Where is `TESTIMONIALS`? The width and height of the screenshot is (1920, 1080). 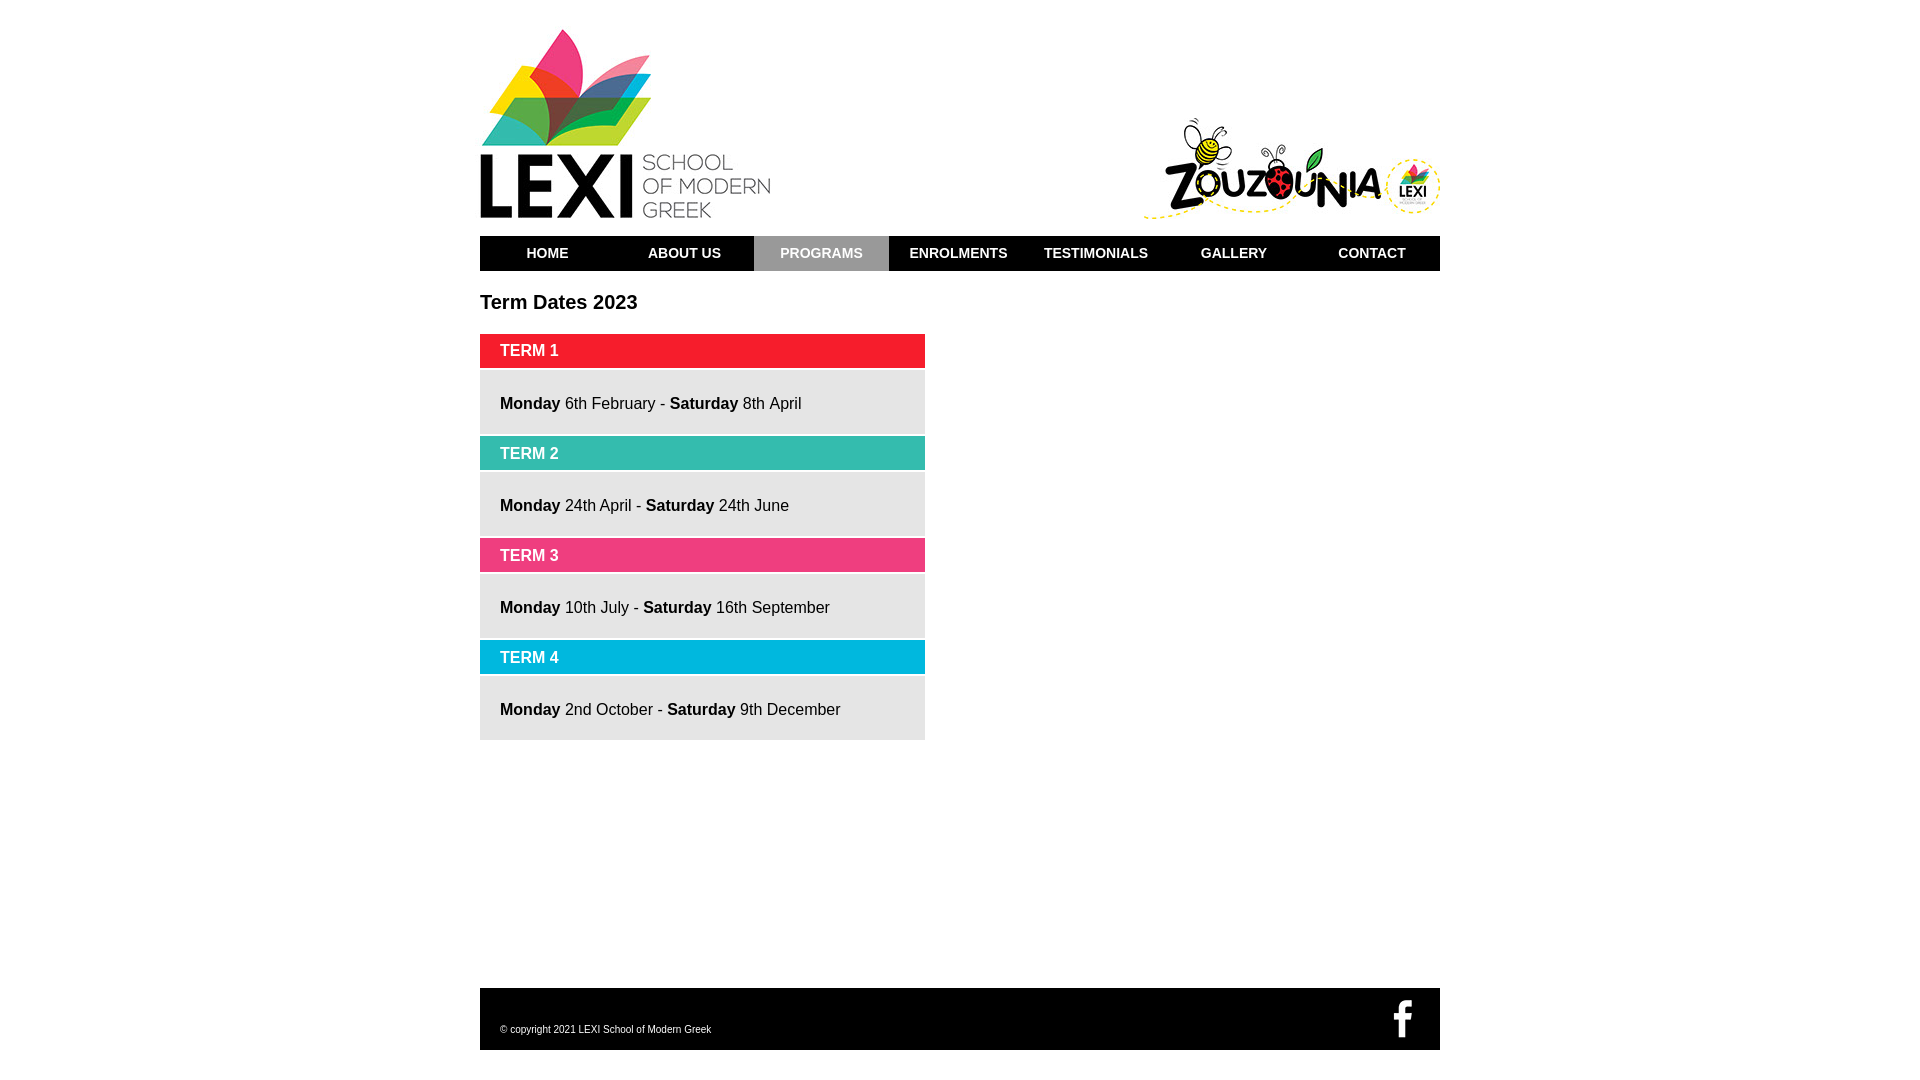 TESTIMONIALS is located at coordinates (1096, 254).